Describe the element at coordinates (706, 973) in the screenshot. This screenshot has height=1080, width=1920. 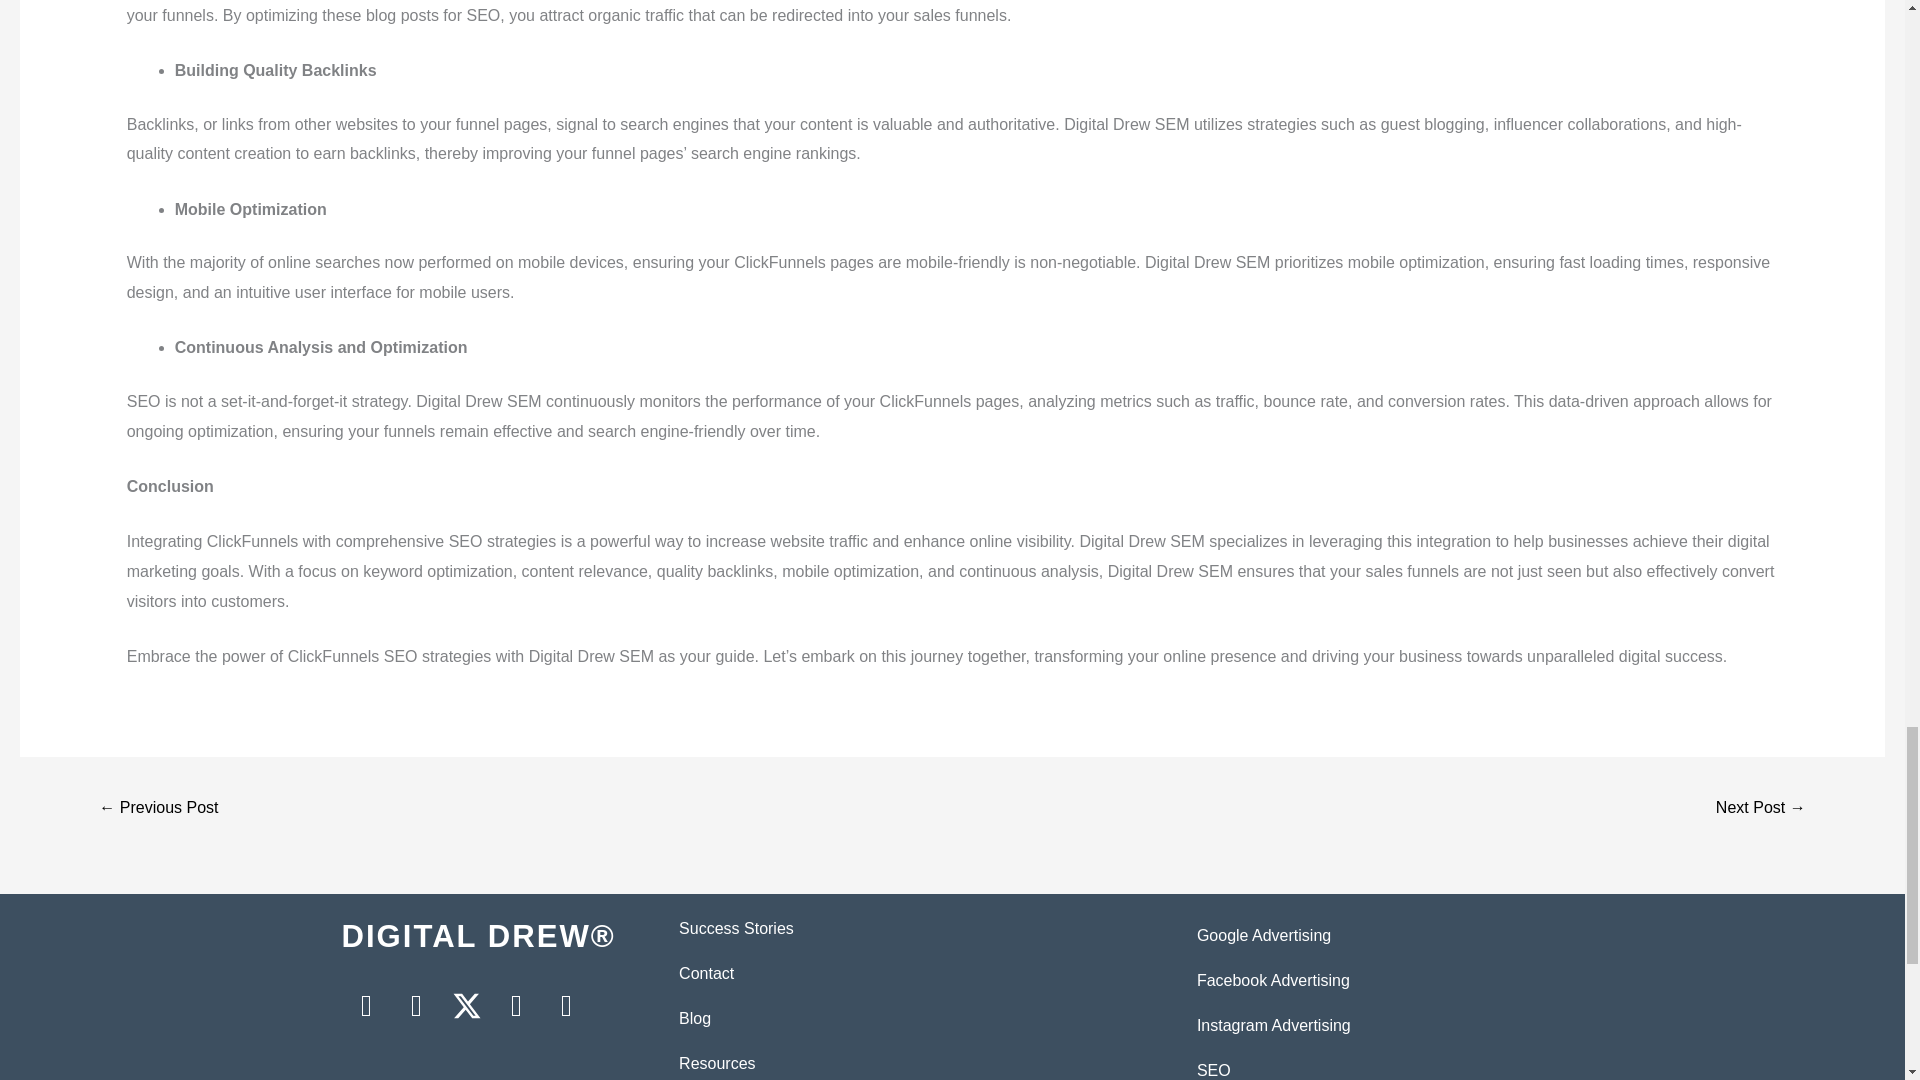
I see `Contact` at that location.